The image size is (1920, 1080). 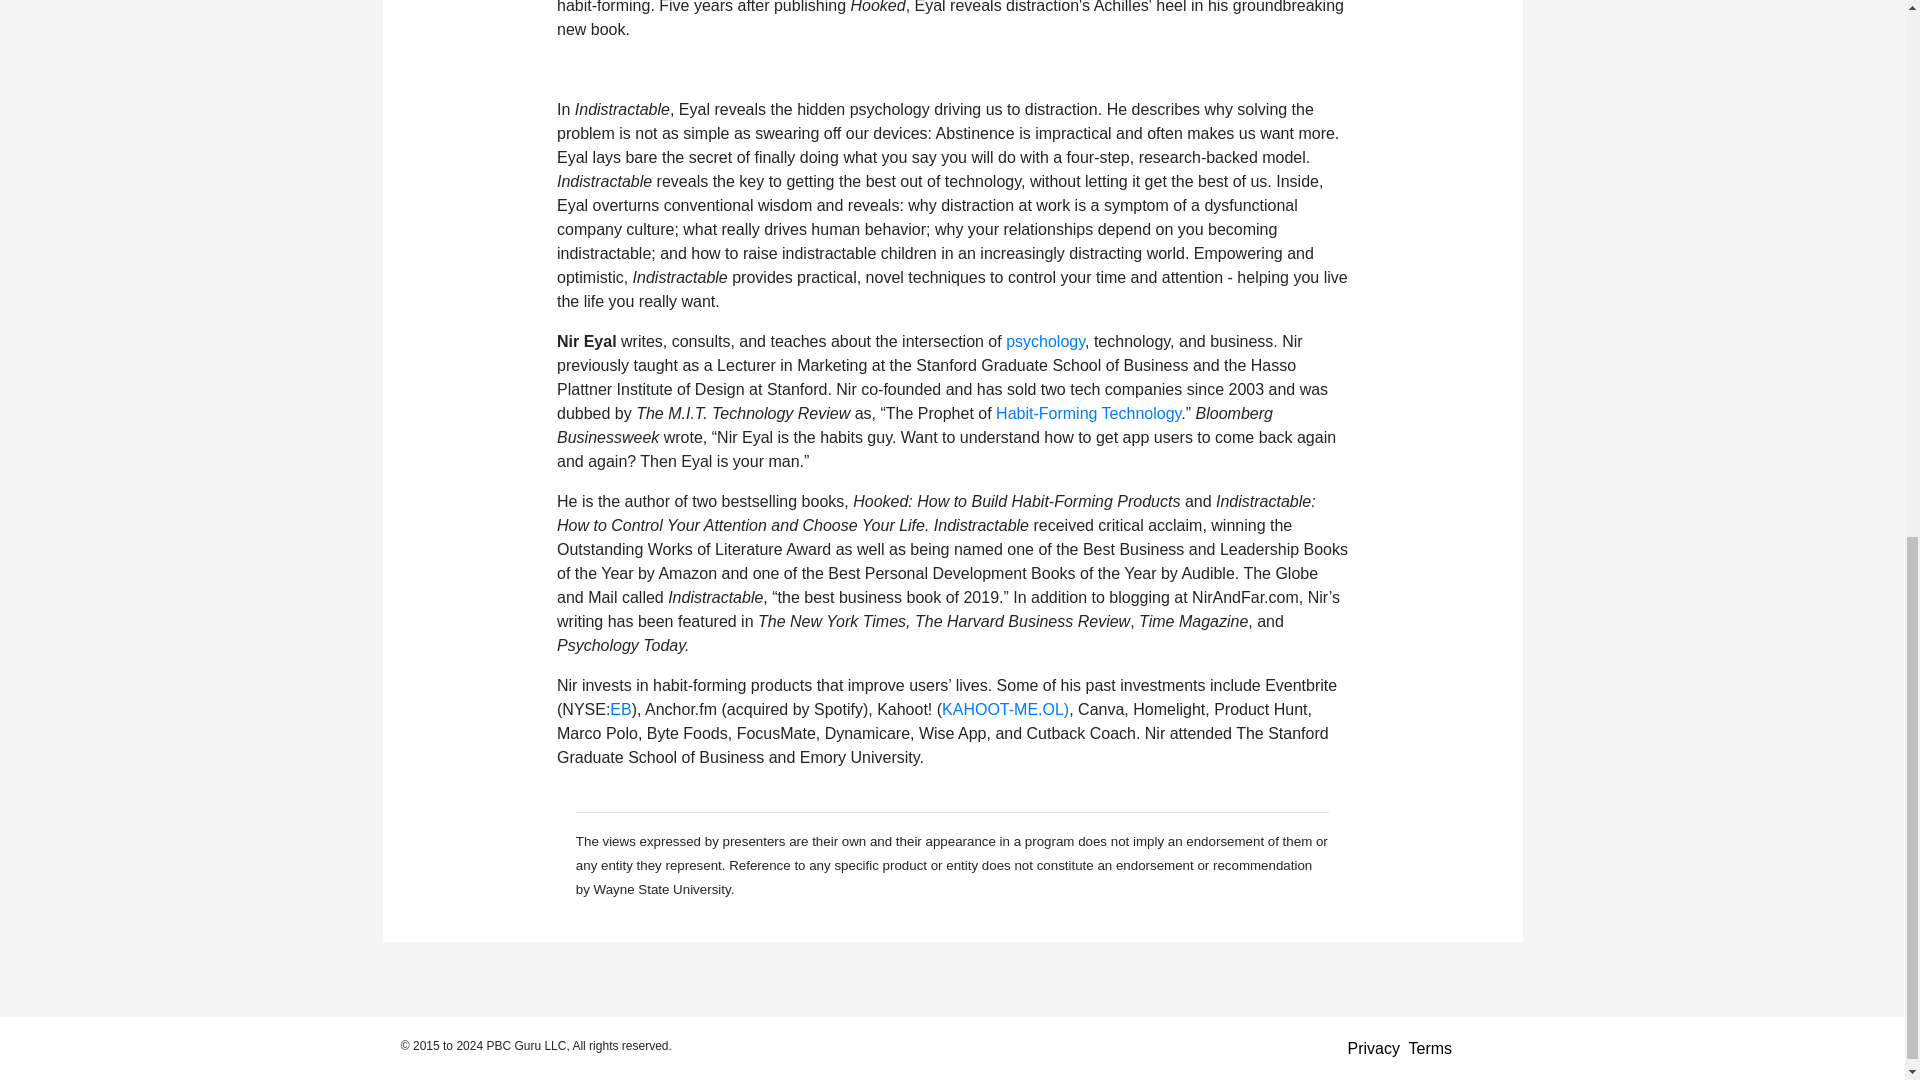 What do you see at coordinates (1373, 1048) in the screenshot?
I see `Privacy` at bounding box center [1373, 1048].